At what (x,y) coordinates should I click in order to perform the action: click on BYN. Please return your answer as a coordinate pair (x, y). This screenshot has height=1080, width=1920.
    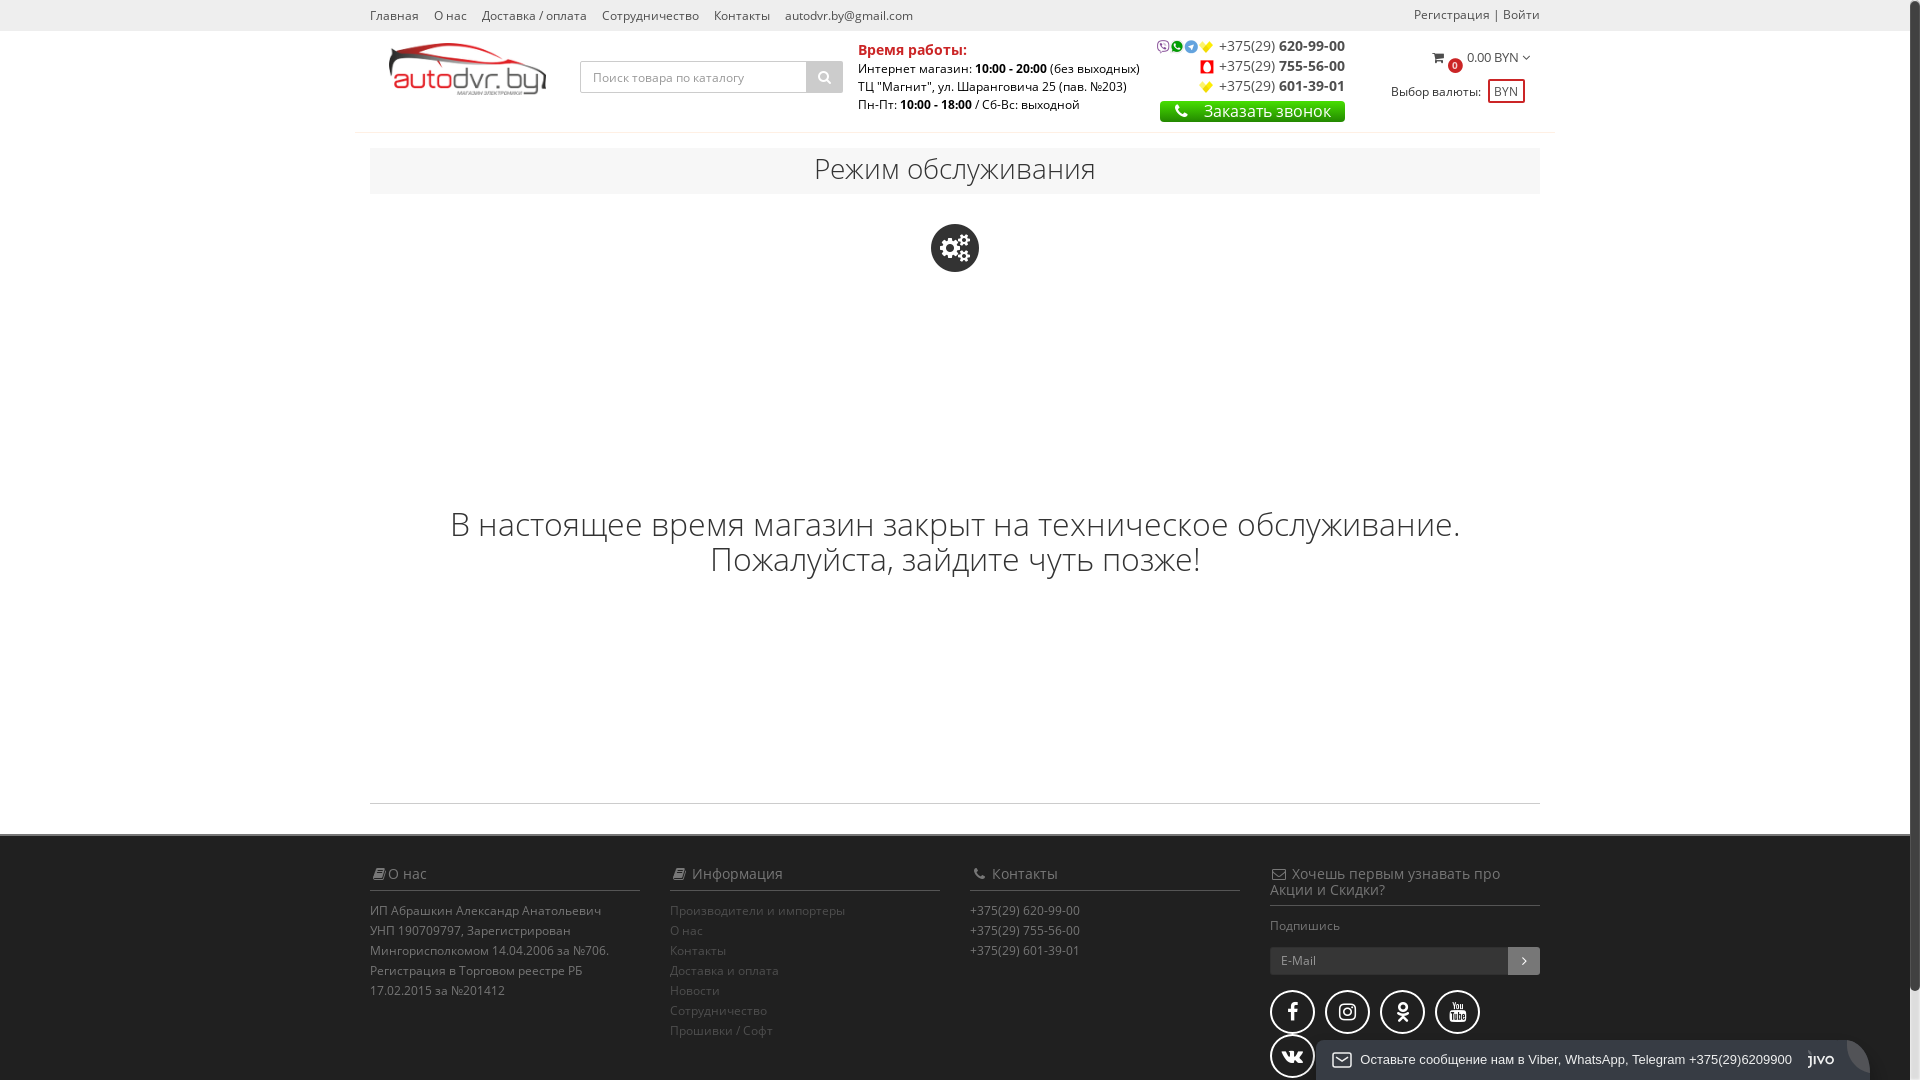
    Looking at the image, I should click on (1504, 90).